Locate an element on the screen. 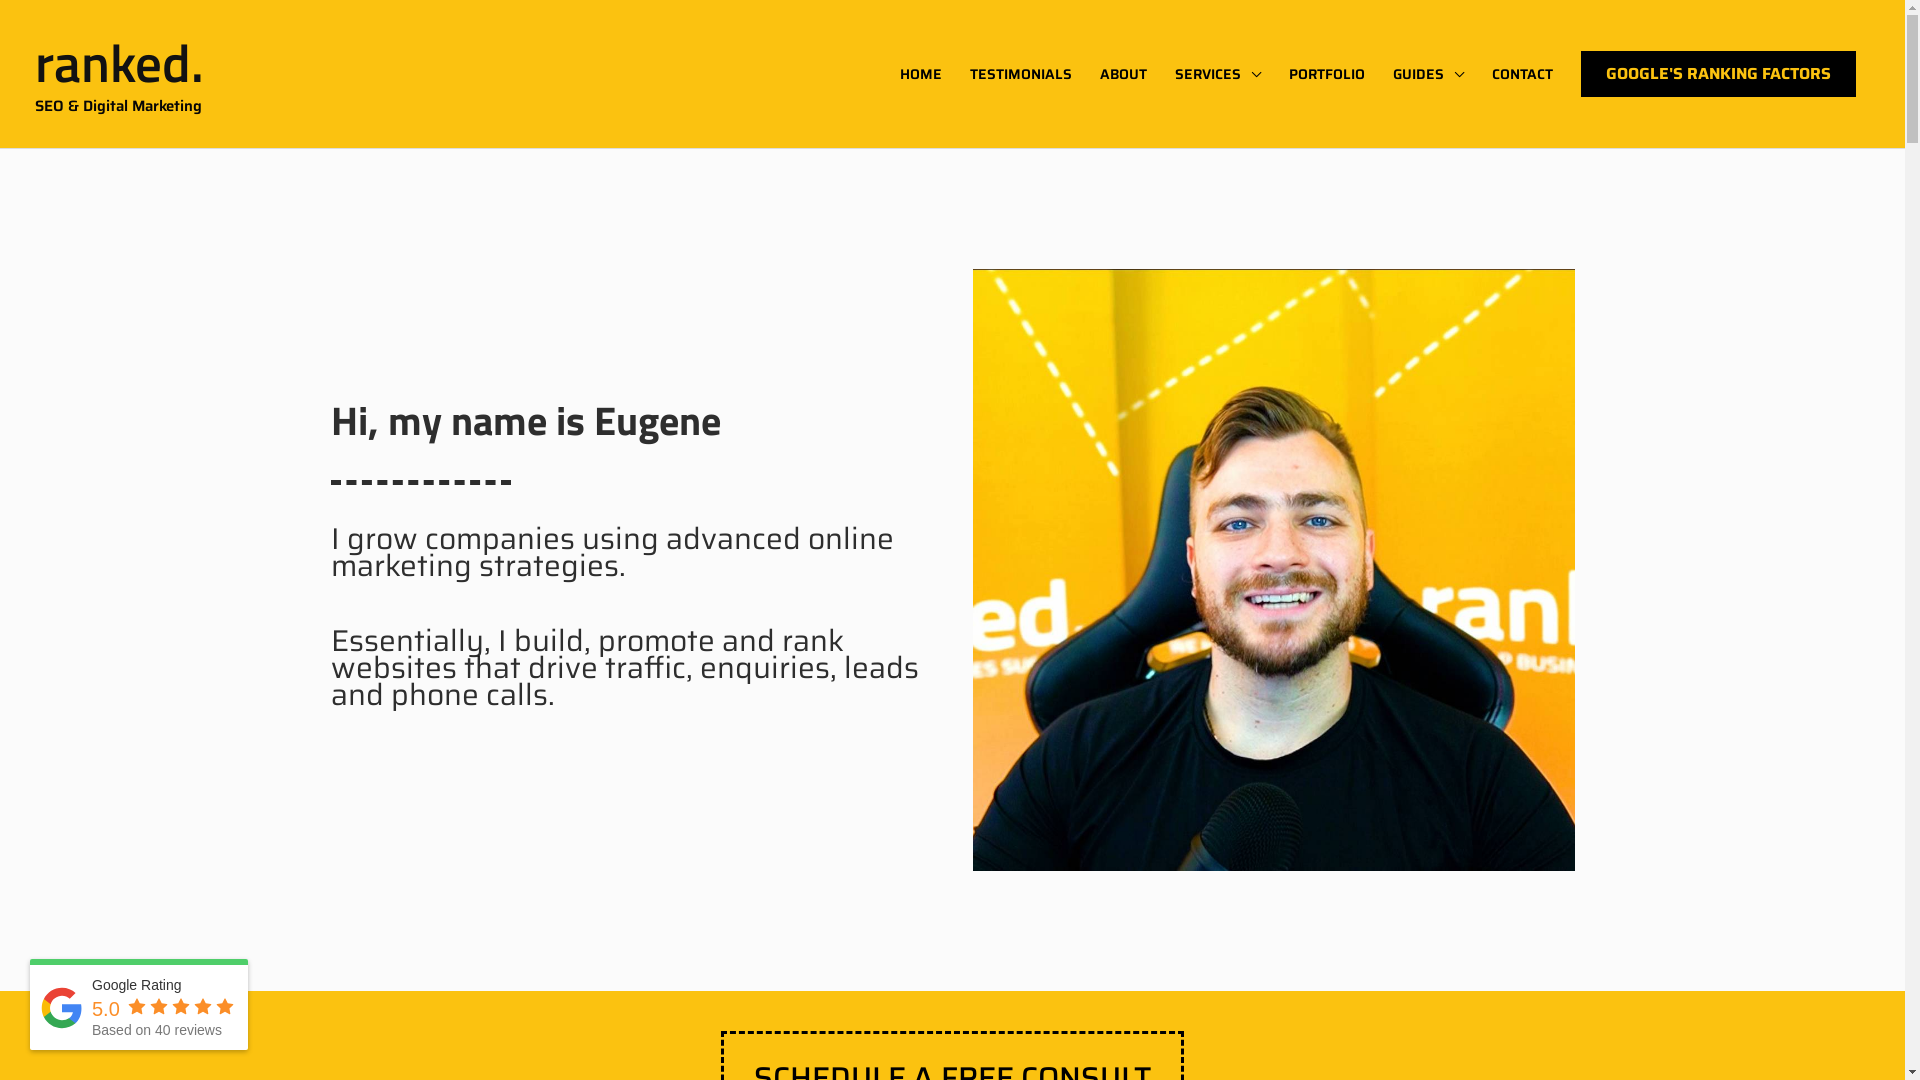 This screenshot has height=1080, width=1920. ABOUT is located at coordinates (1124, 74).